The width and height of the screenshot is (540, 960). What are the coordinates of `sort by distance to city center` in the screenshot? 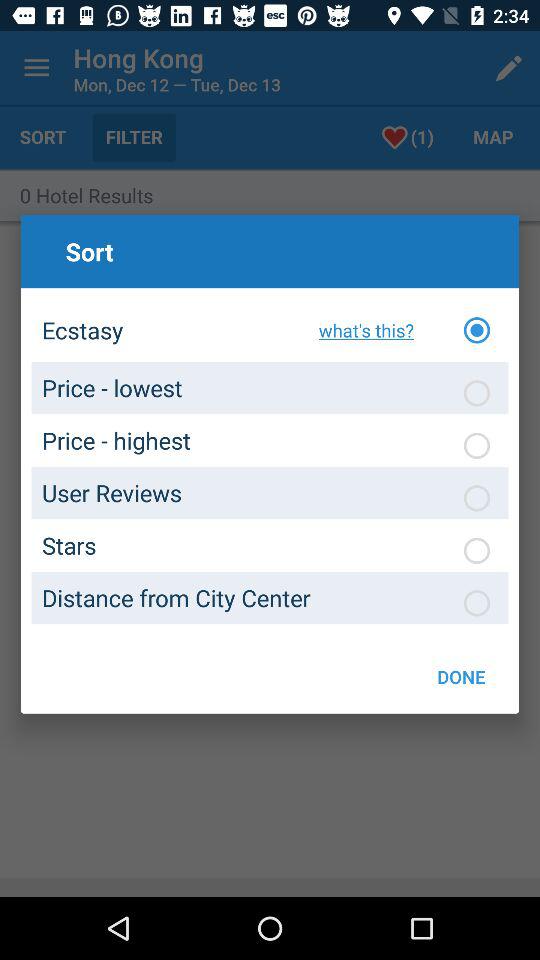 It's located at (477, 603).